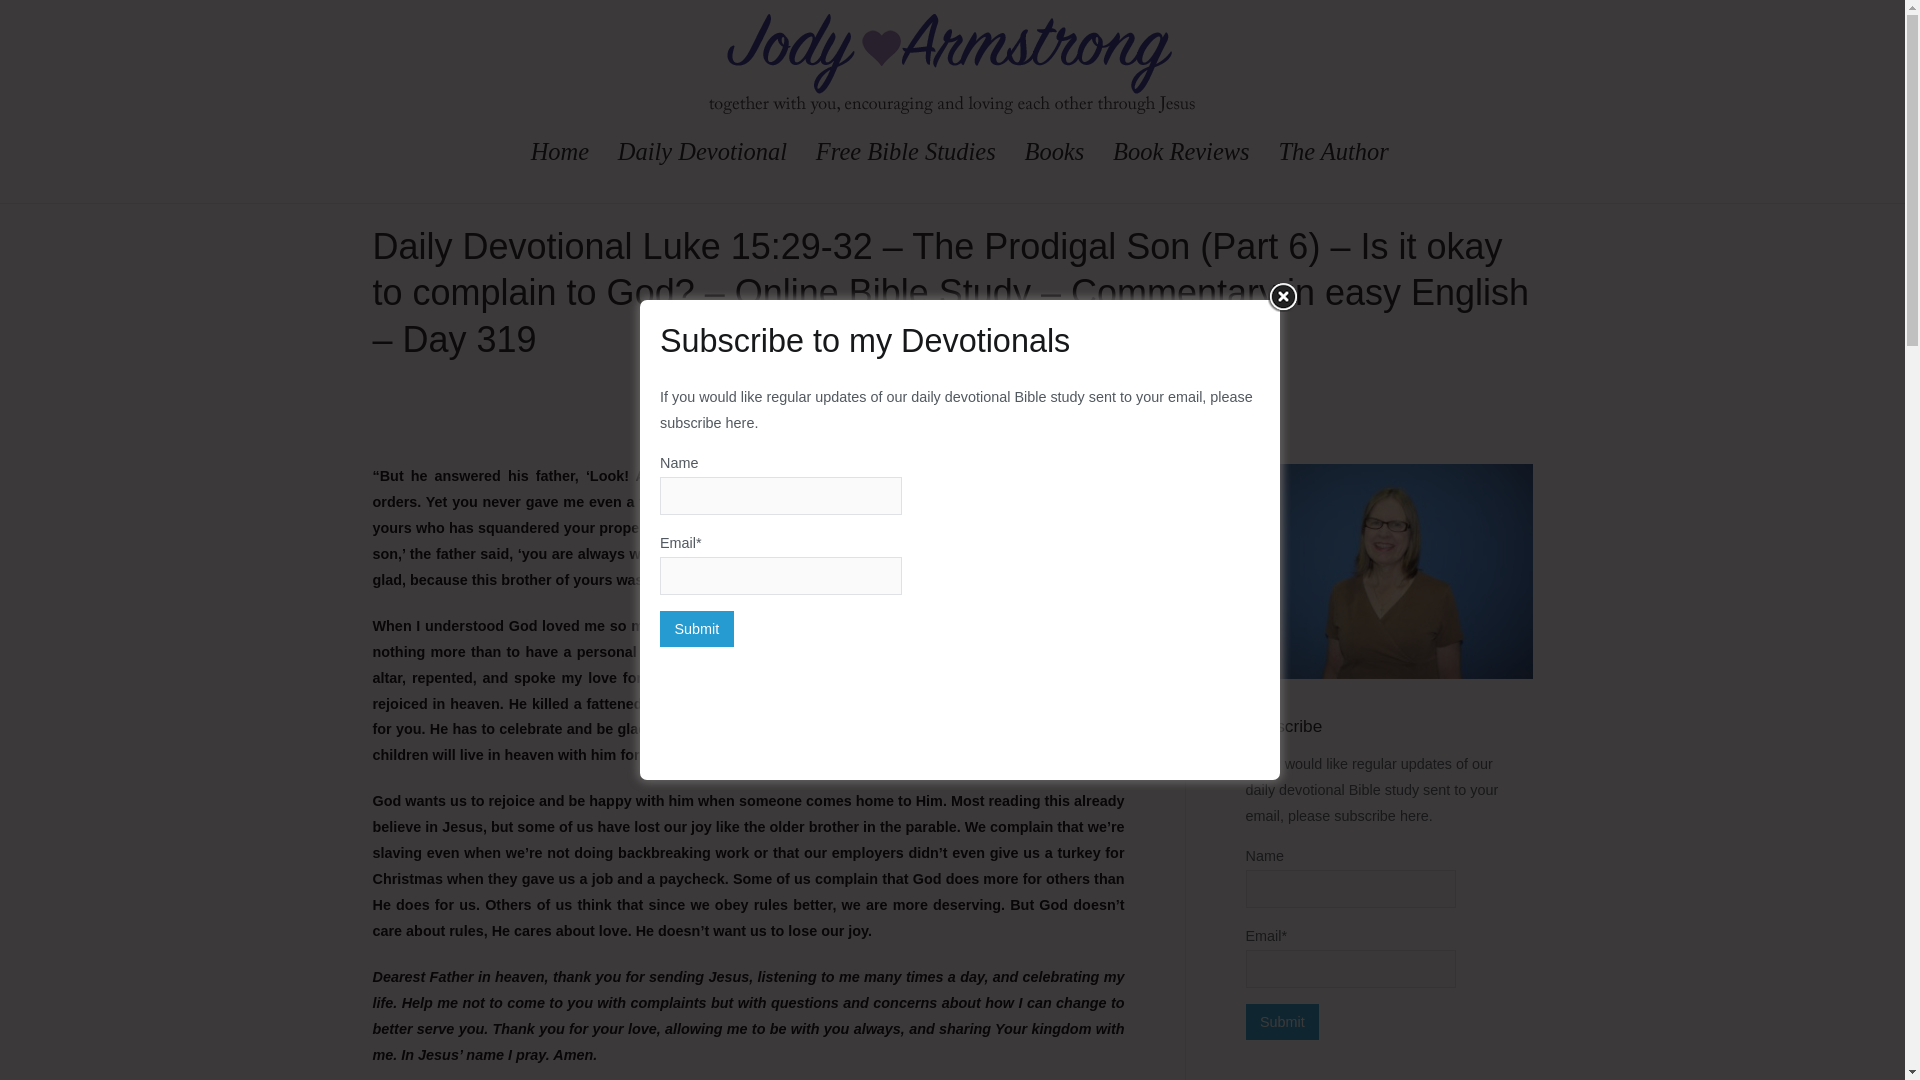  Describe the element at coordinates (906, 151) in the screenshot. I see `Free Bible Studies` at that location.